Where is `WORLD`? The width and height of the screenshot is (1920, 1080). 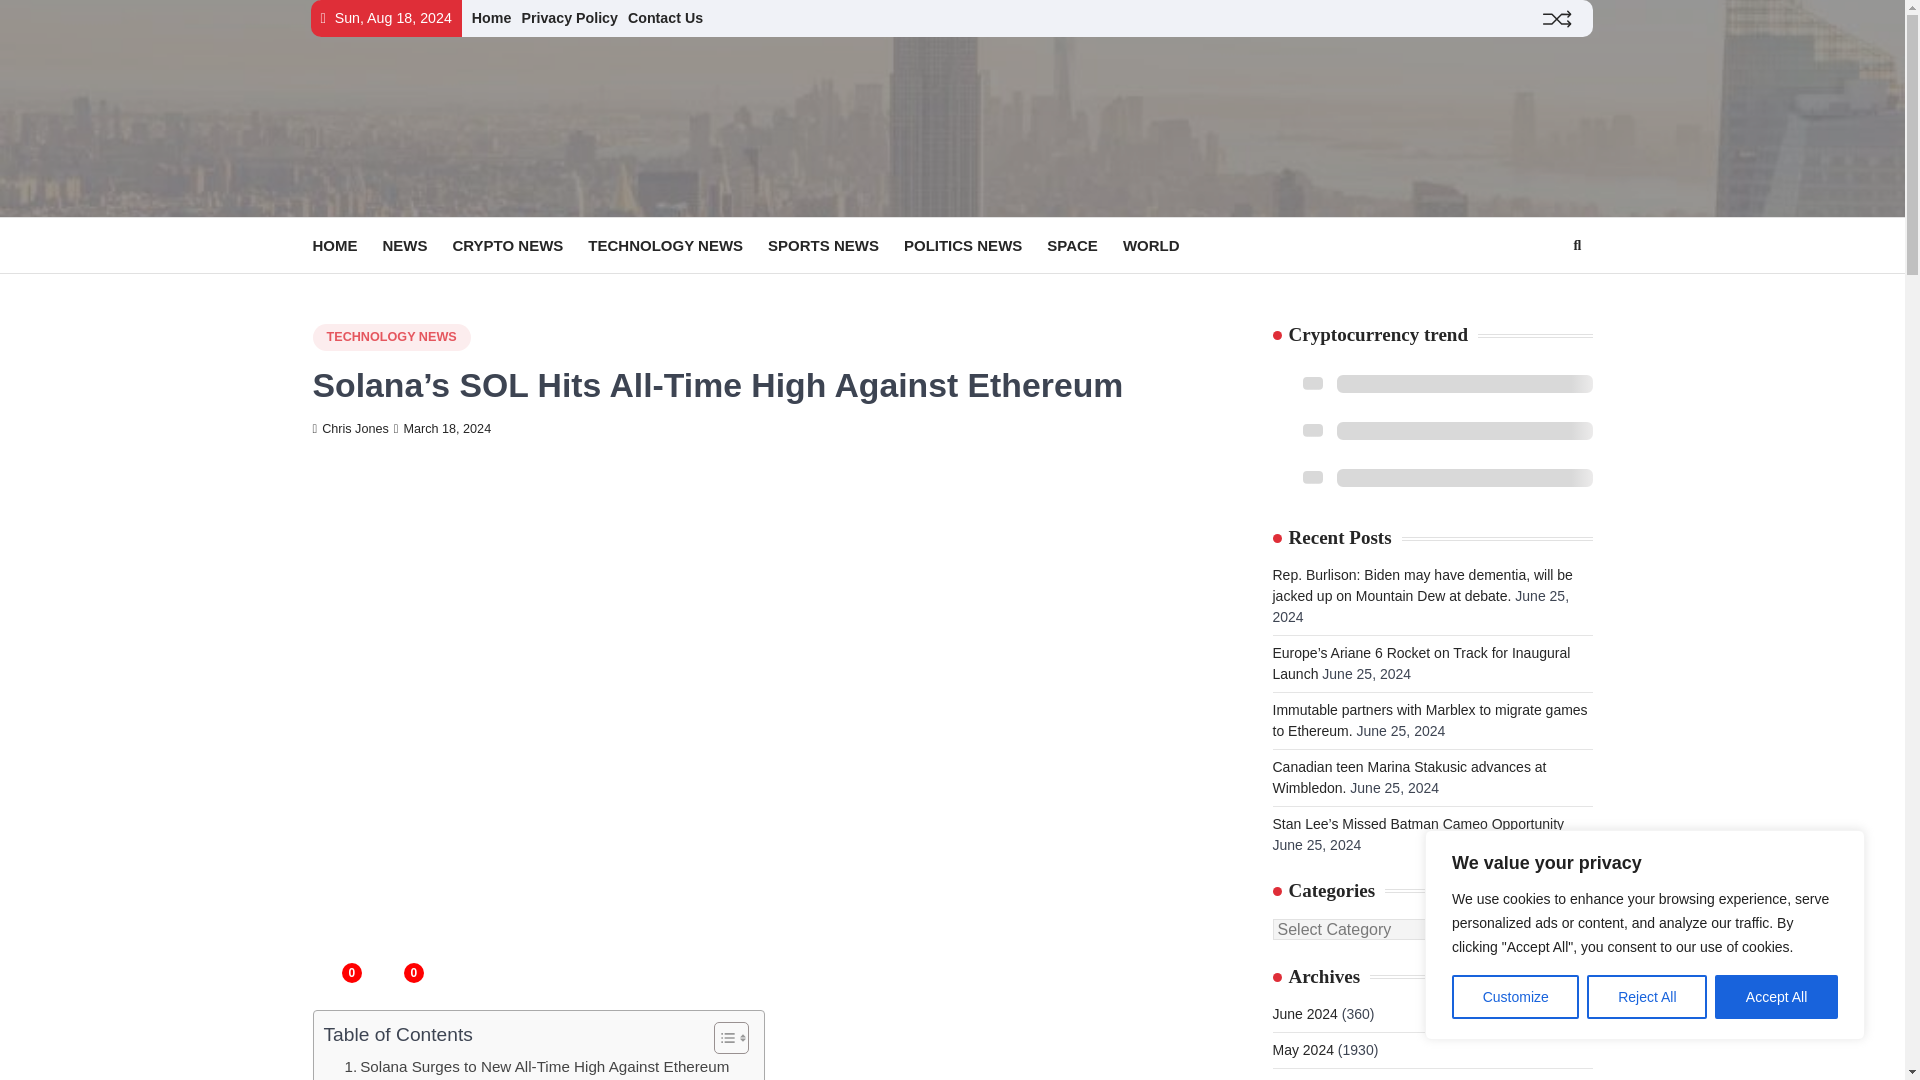
WORLD is located at coordinates (1164, 246).